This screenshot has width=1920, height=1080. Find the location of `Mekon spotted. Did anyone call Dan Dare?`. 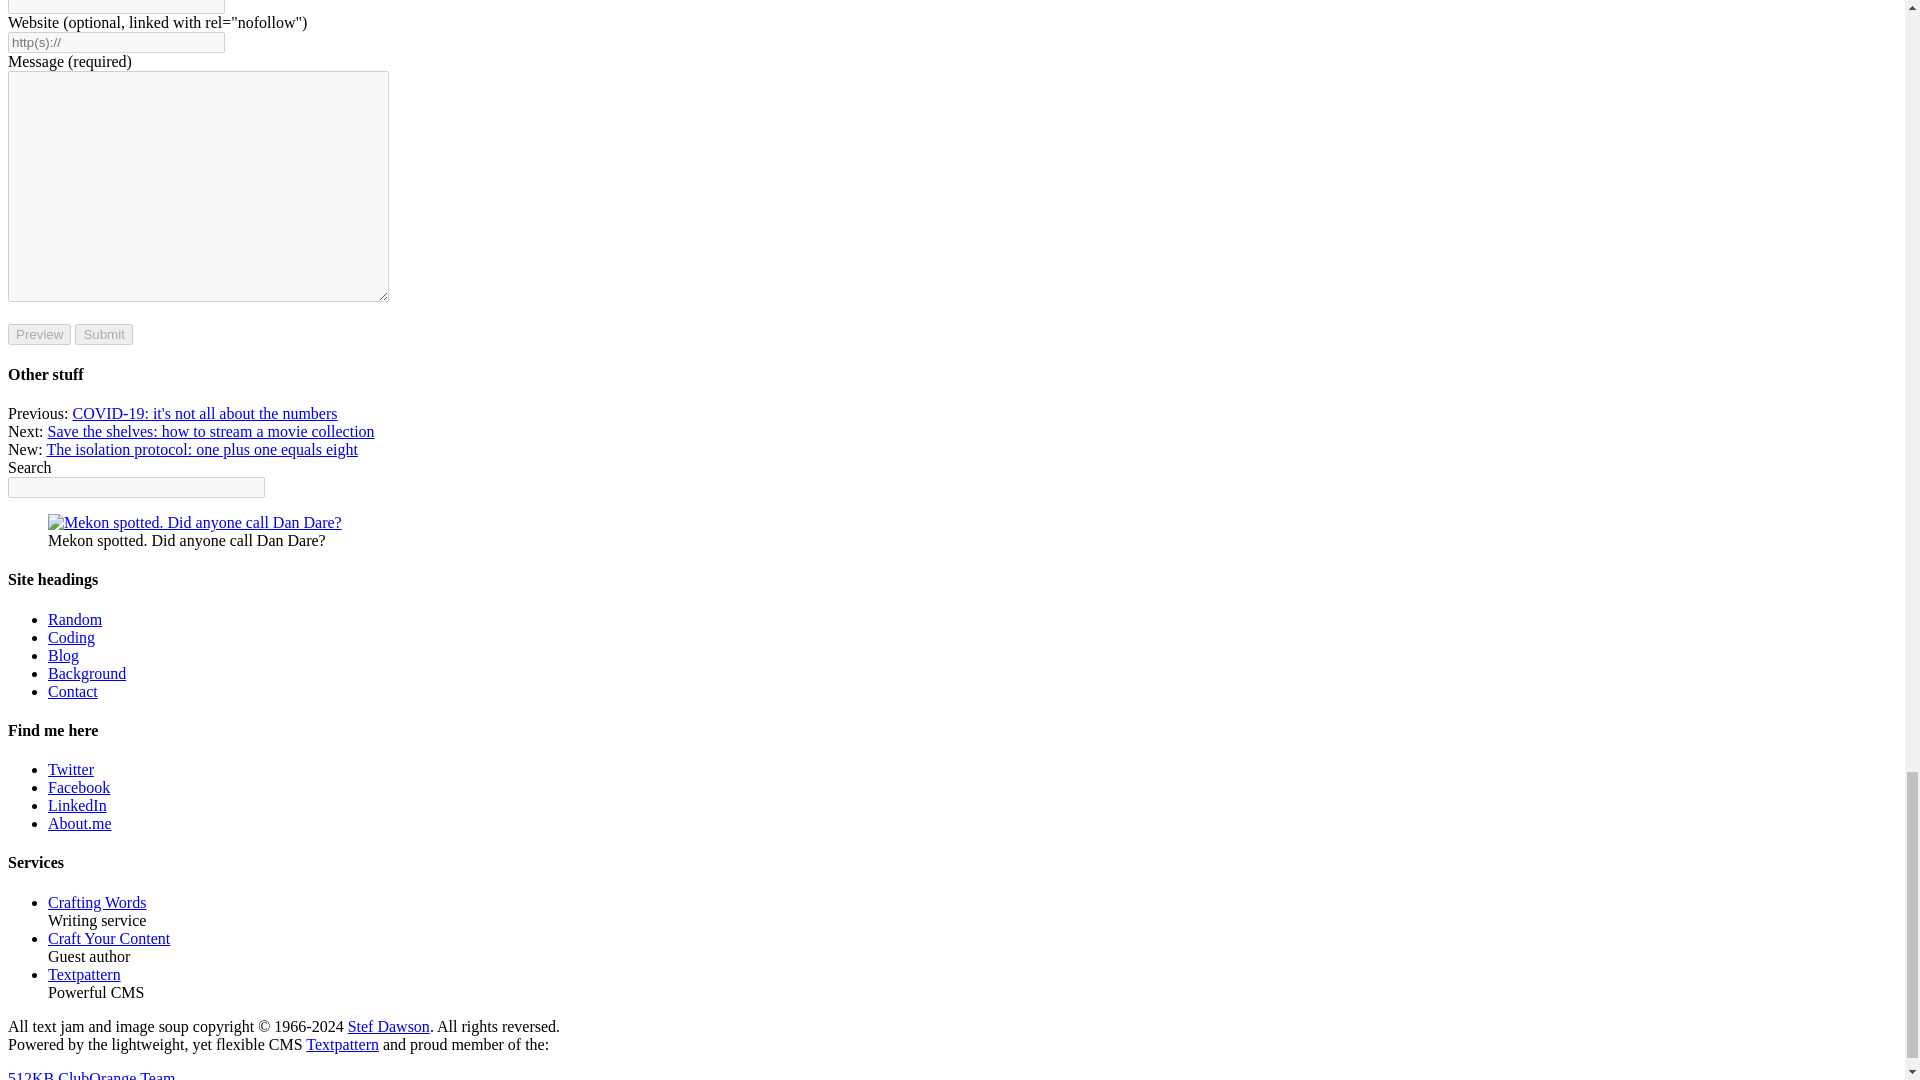

Mekon spotted. Did anyone call Dan Dare? is located at coordinates (194, 523).